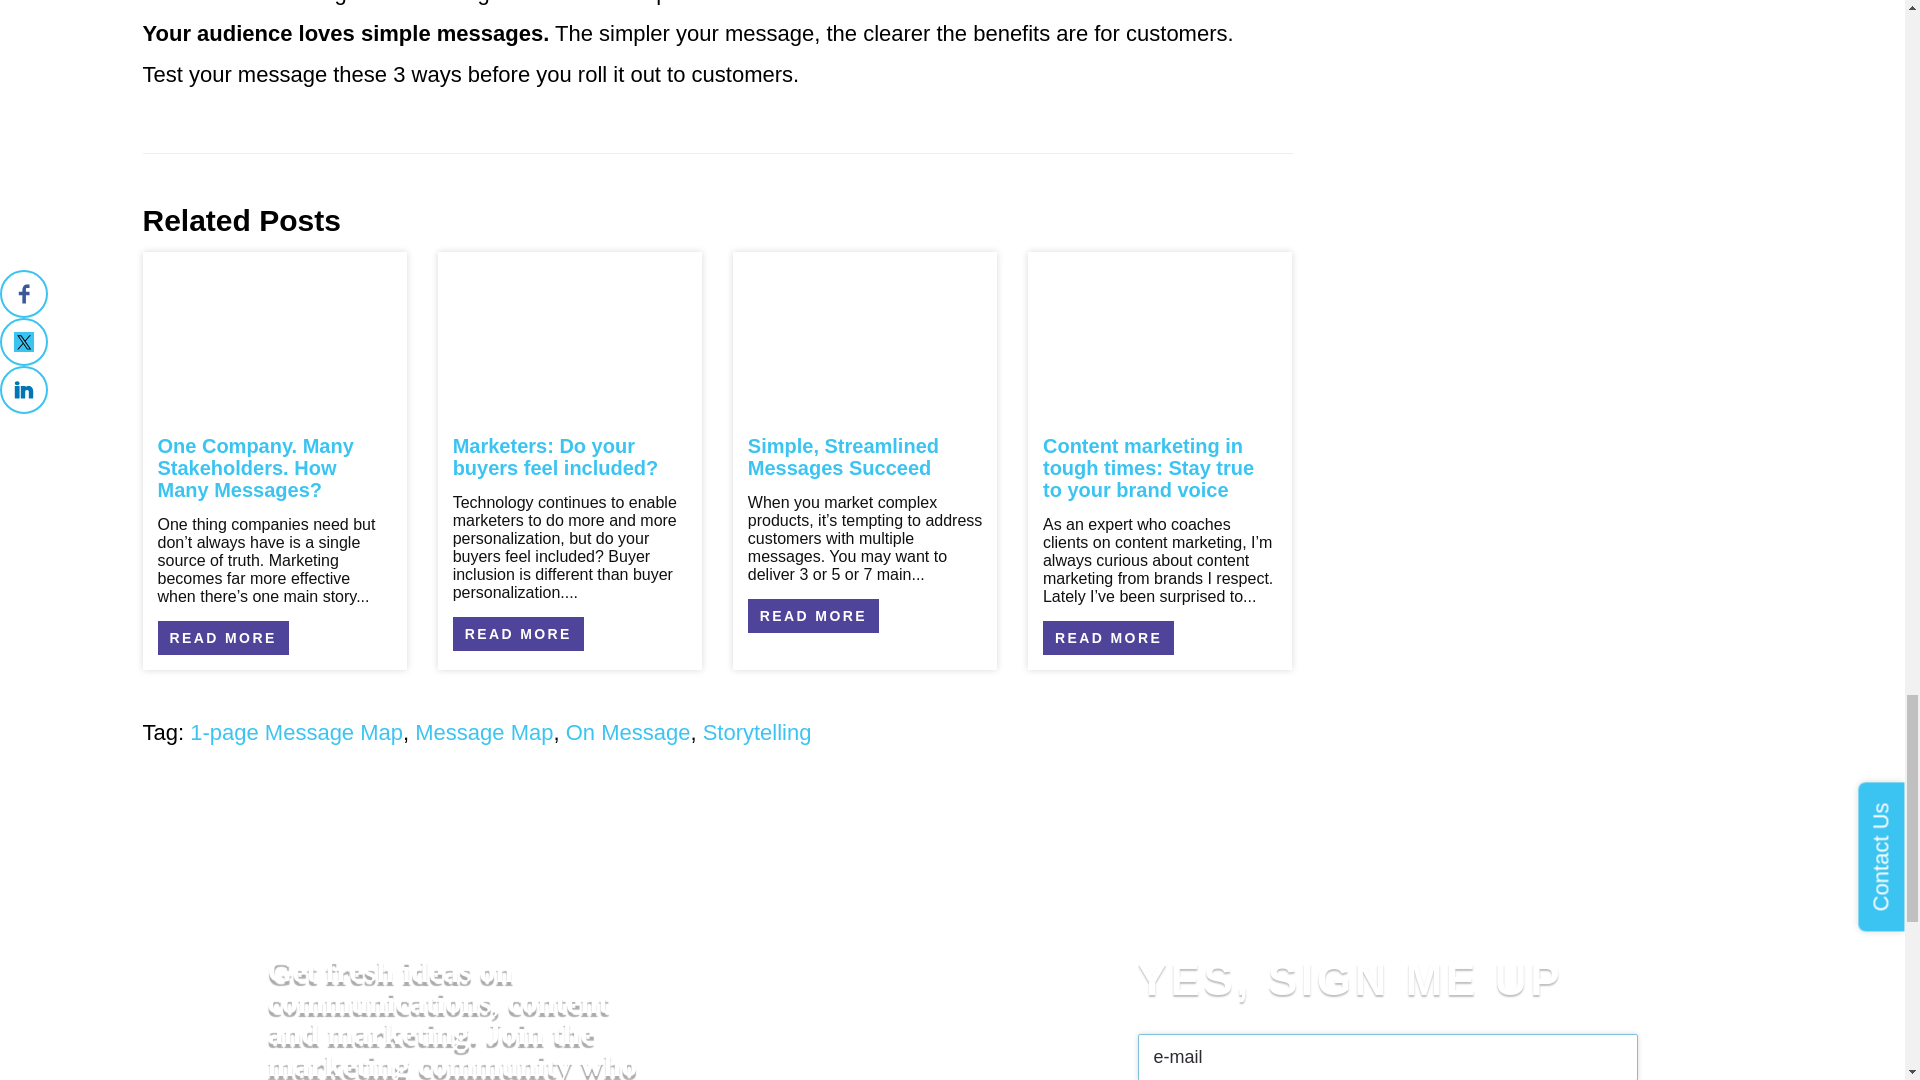 The width and height of the screenshot is (1920, 1080). I want to click on 1-page Message Map, so click(296, 732).